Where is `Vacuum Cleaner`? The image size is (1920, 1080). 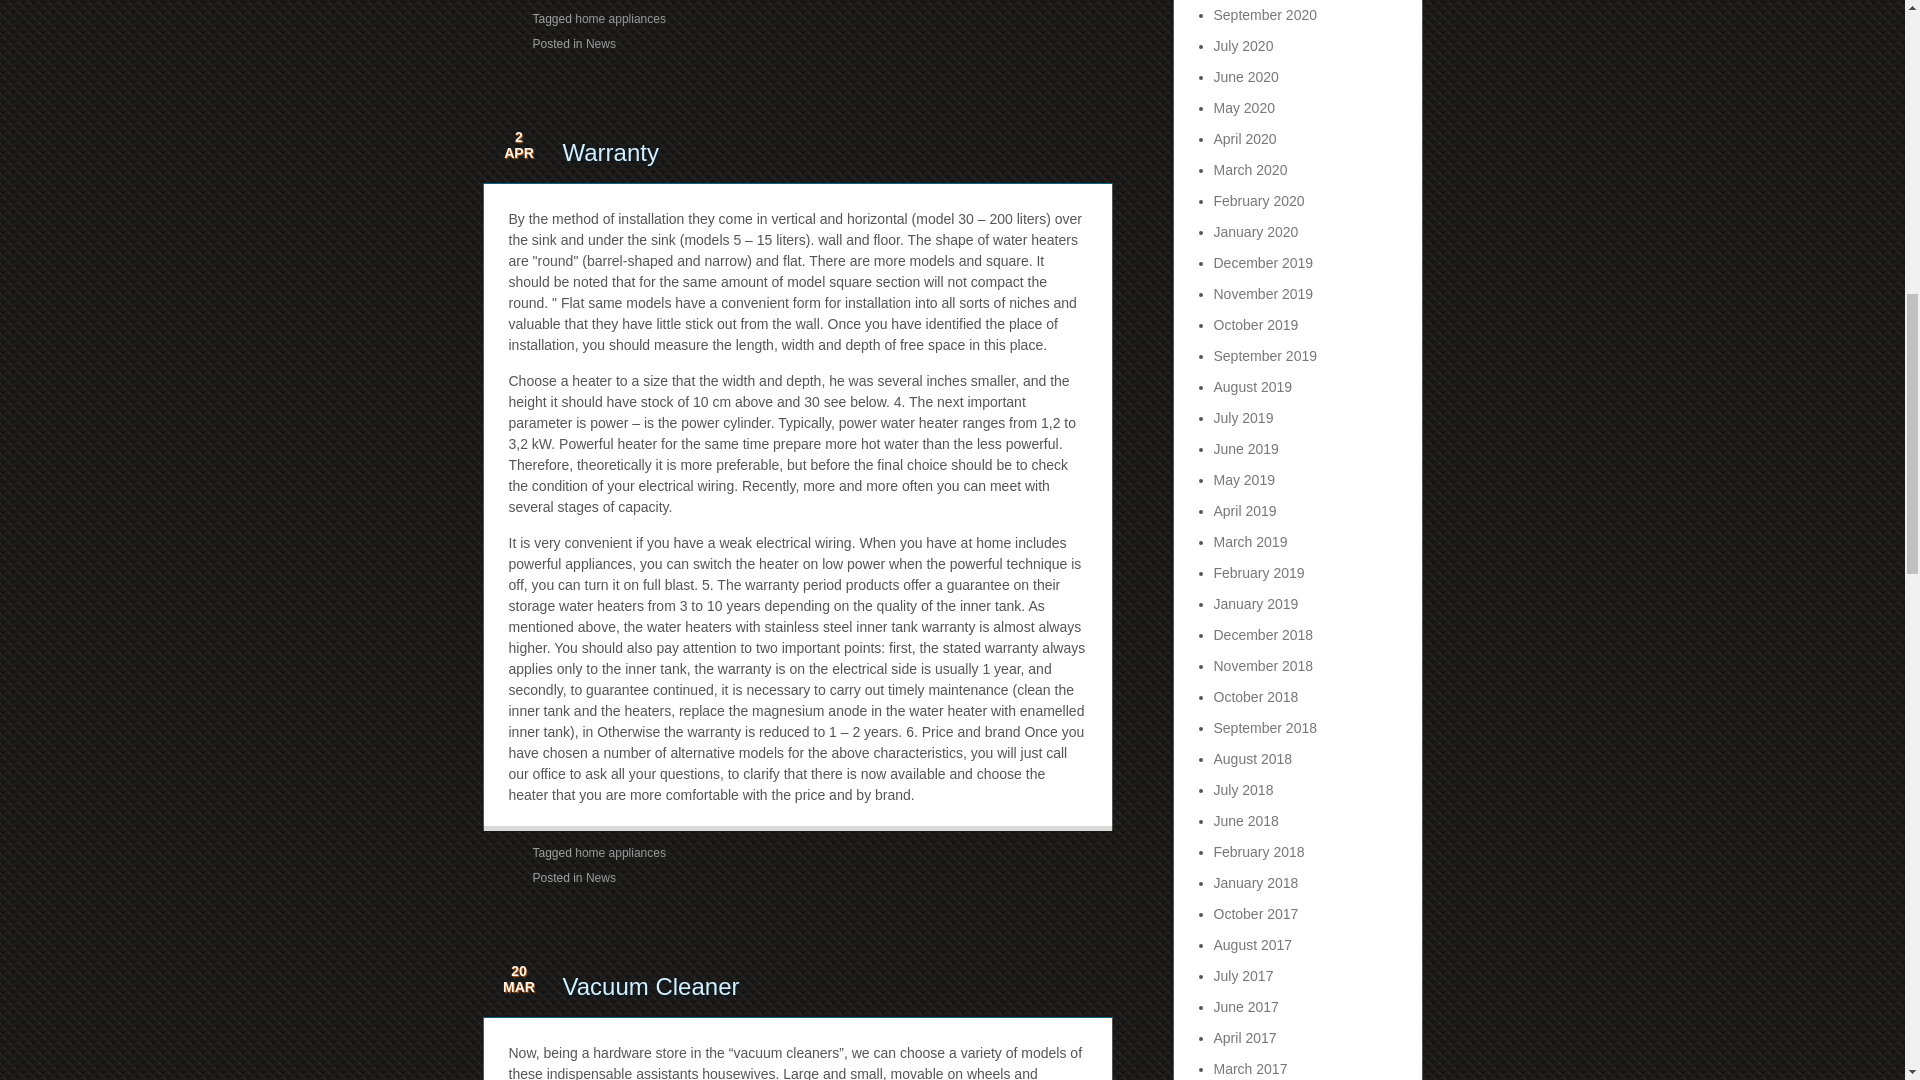
Vacuum Cleaner is located at coordinates (650, 986).